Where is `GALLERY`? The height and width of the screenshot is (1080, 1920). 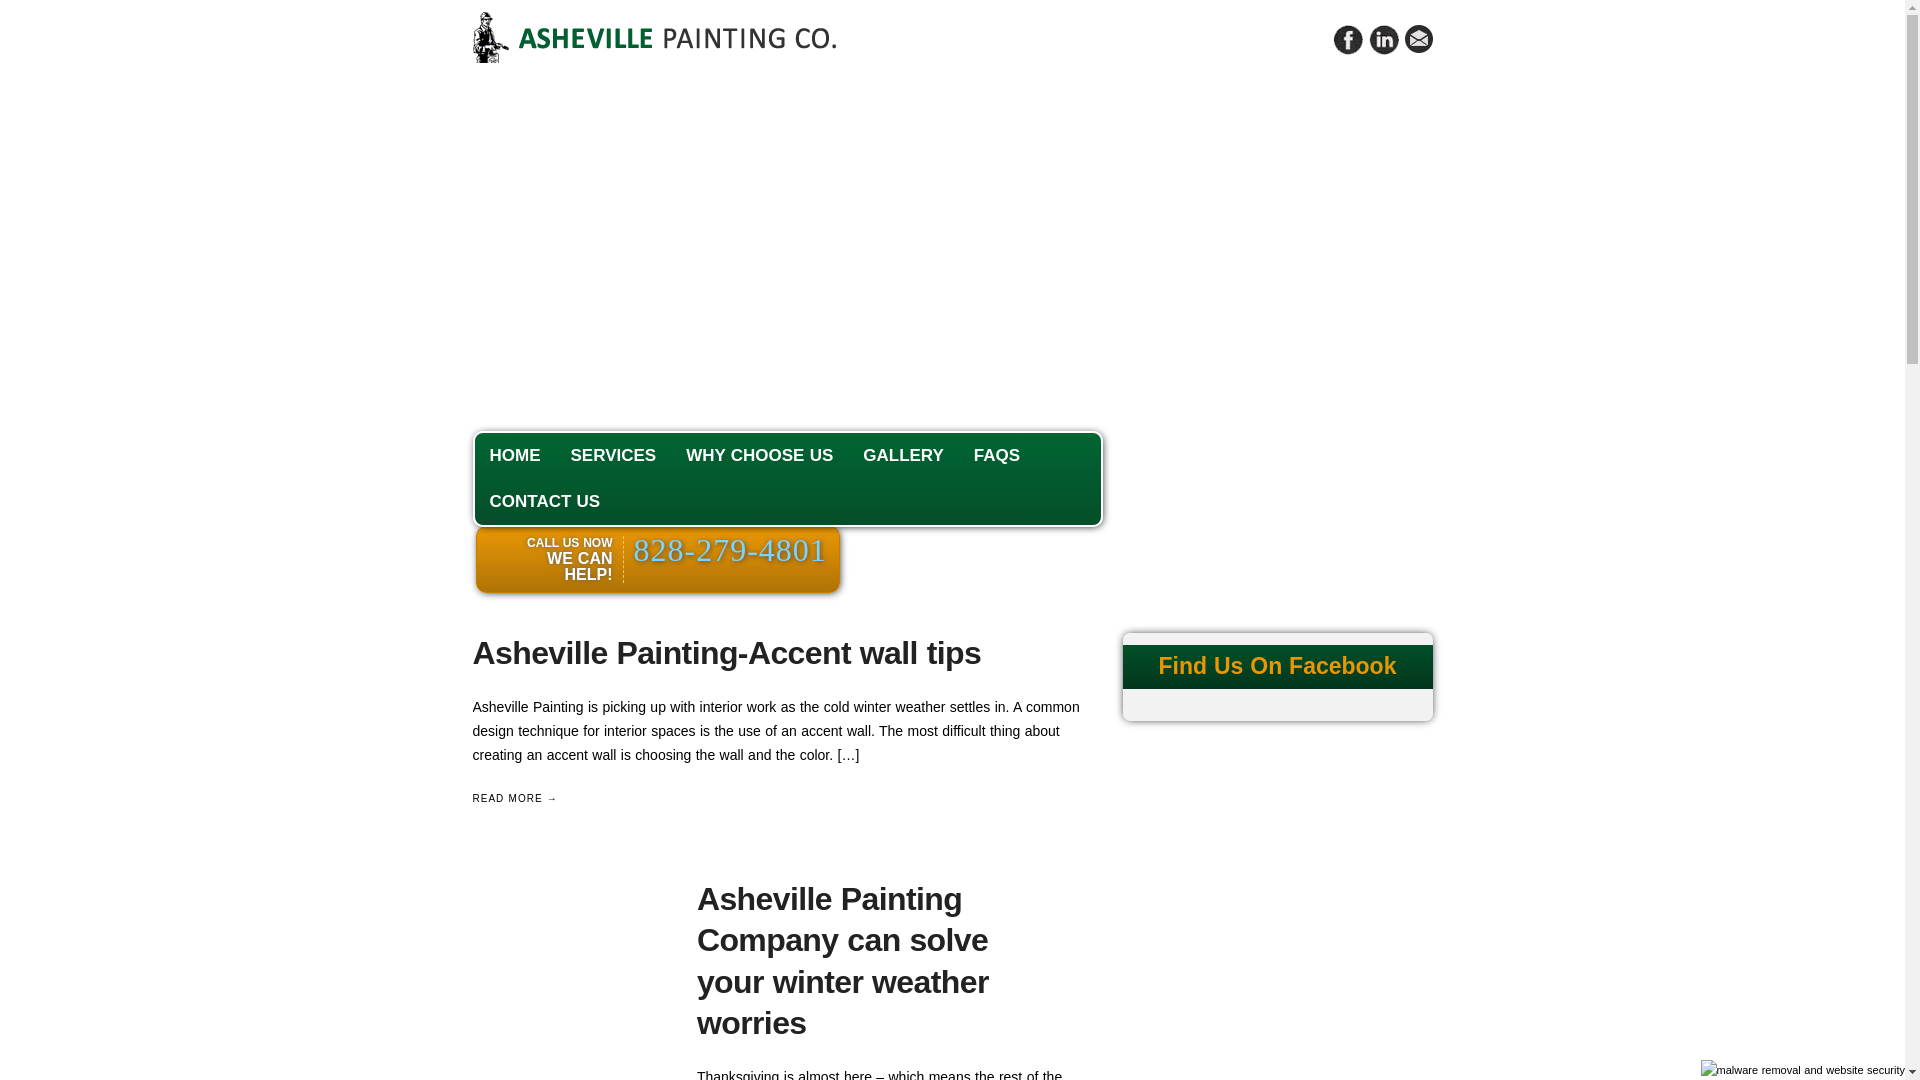
GALLERY is located at coordinates (903, 456).